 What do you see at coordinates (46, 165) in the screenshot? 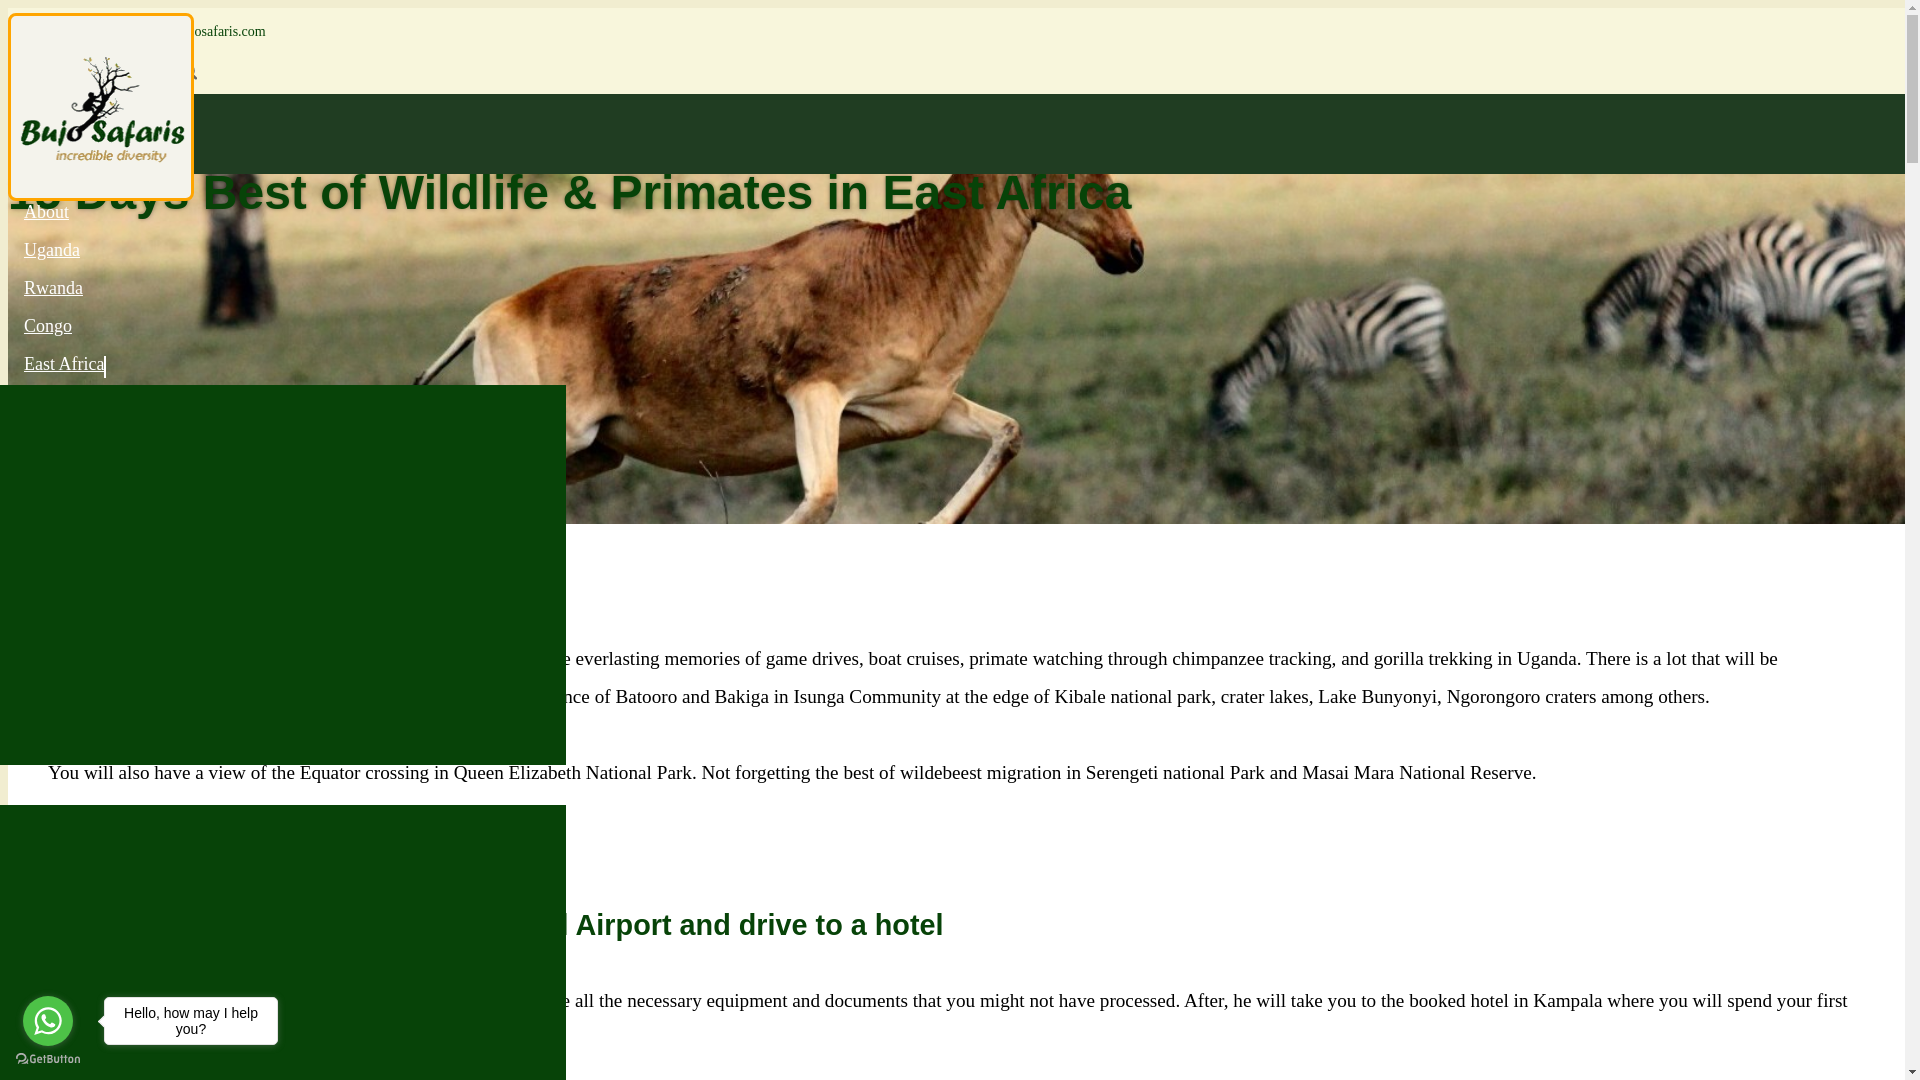
I see `Home` at bounding box center [46, 165].